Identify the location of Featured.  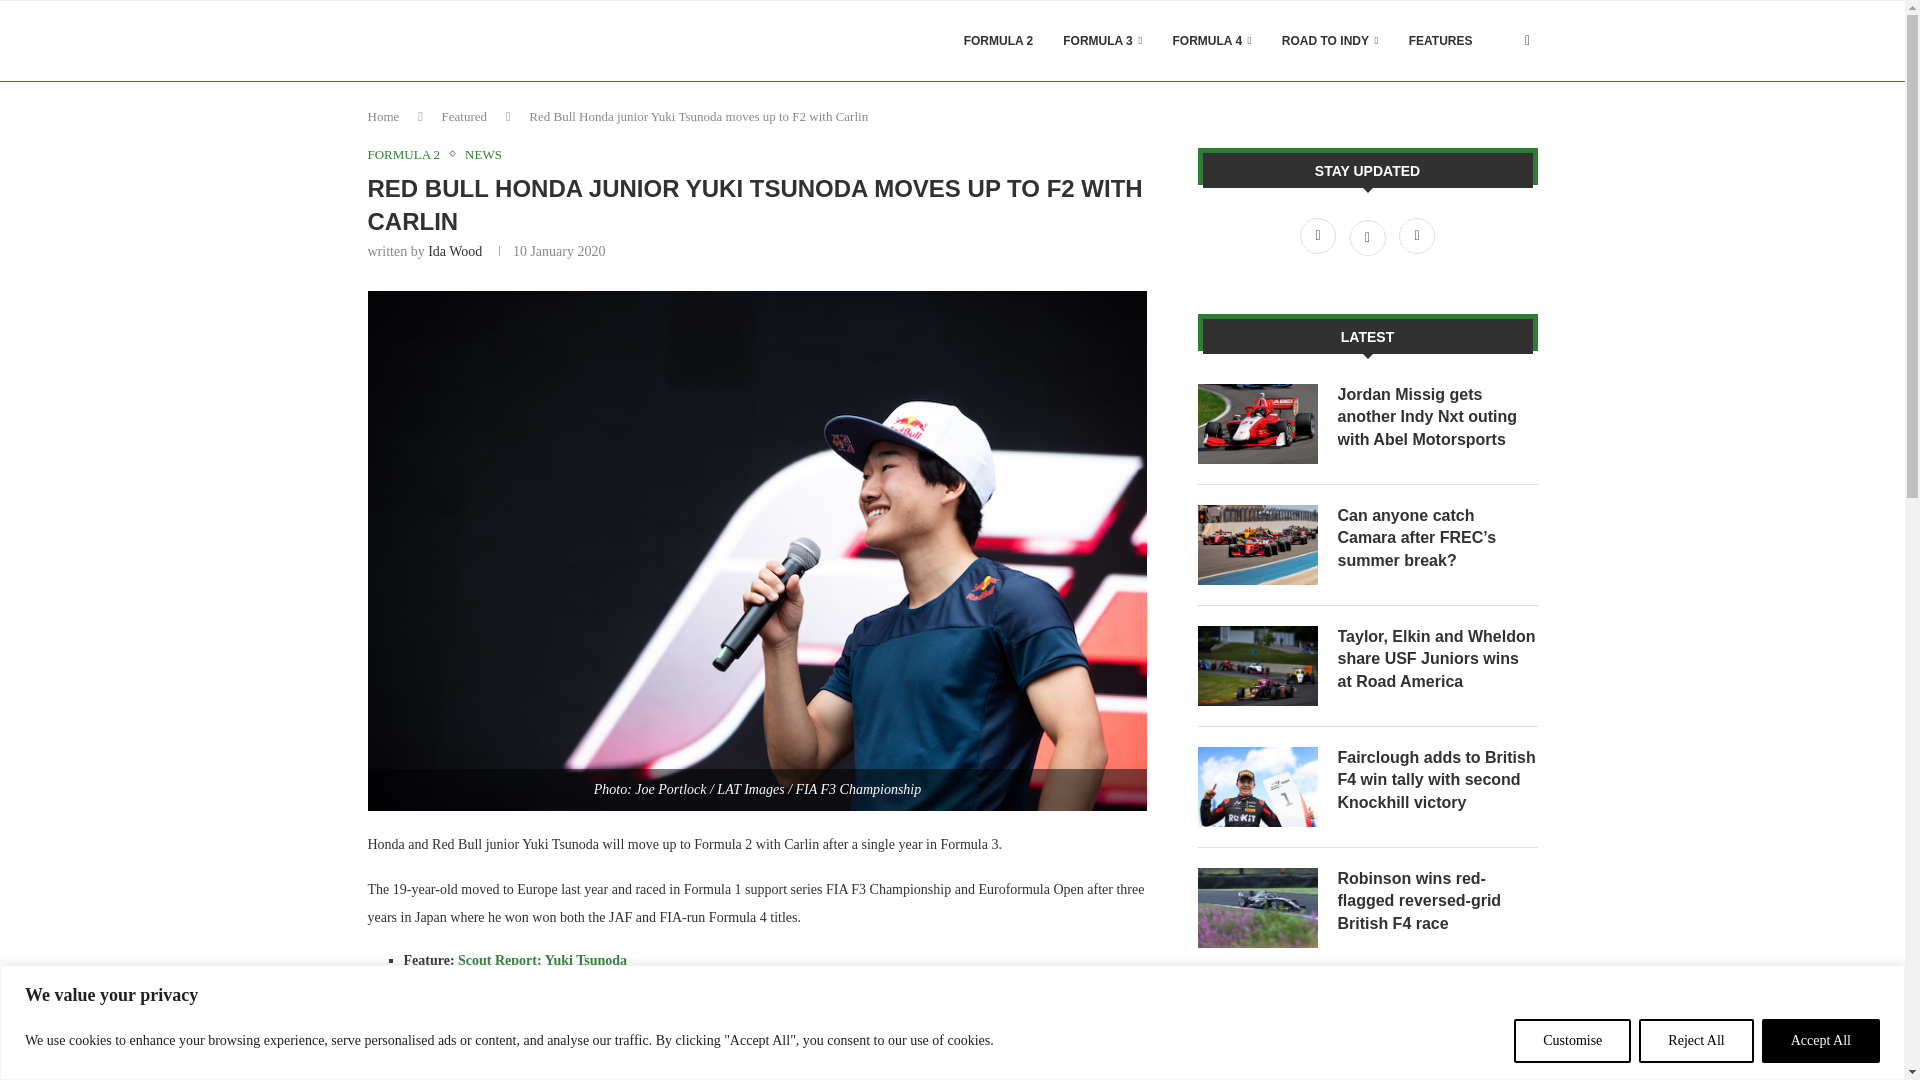
(464, 116).